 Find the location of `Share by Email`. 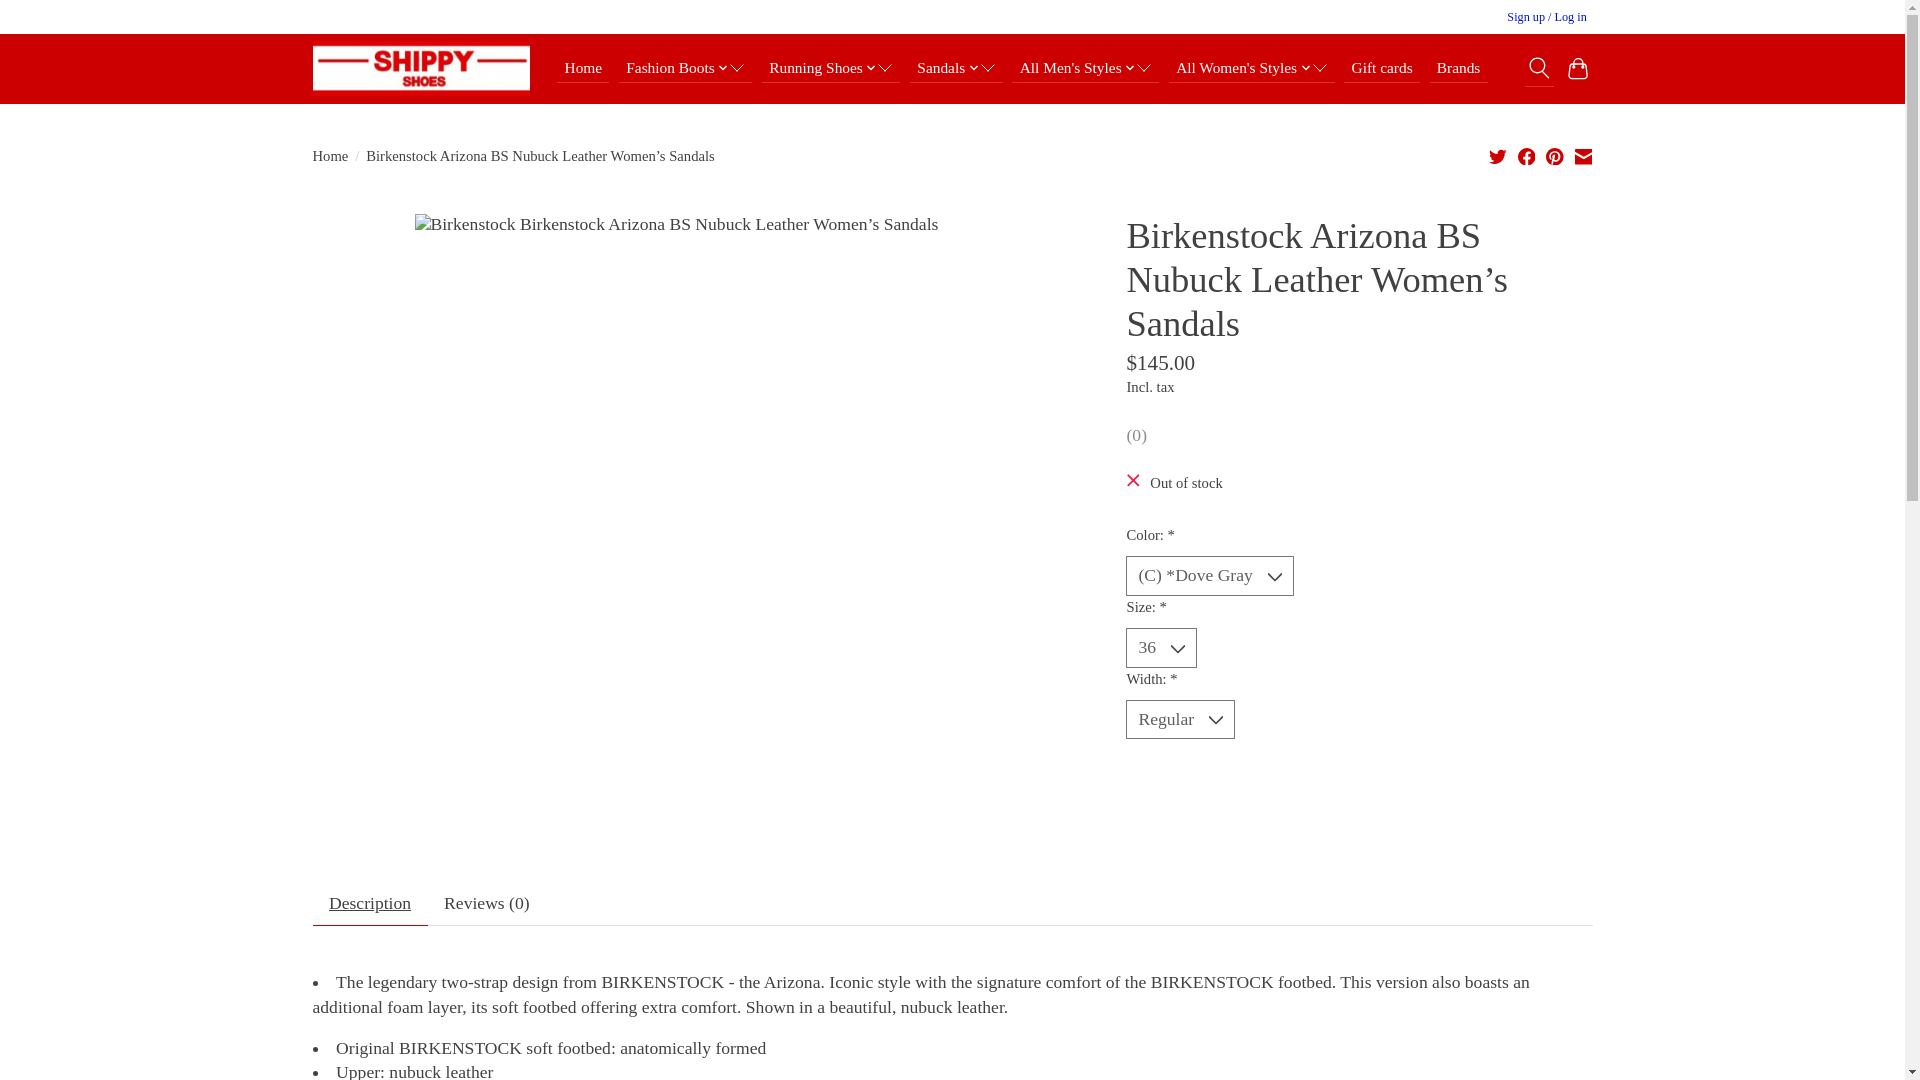

Share by Email is located at coordinates (1582, 156).